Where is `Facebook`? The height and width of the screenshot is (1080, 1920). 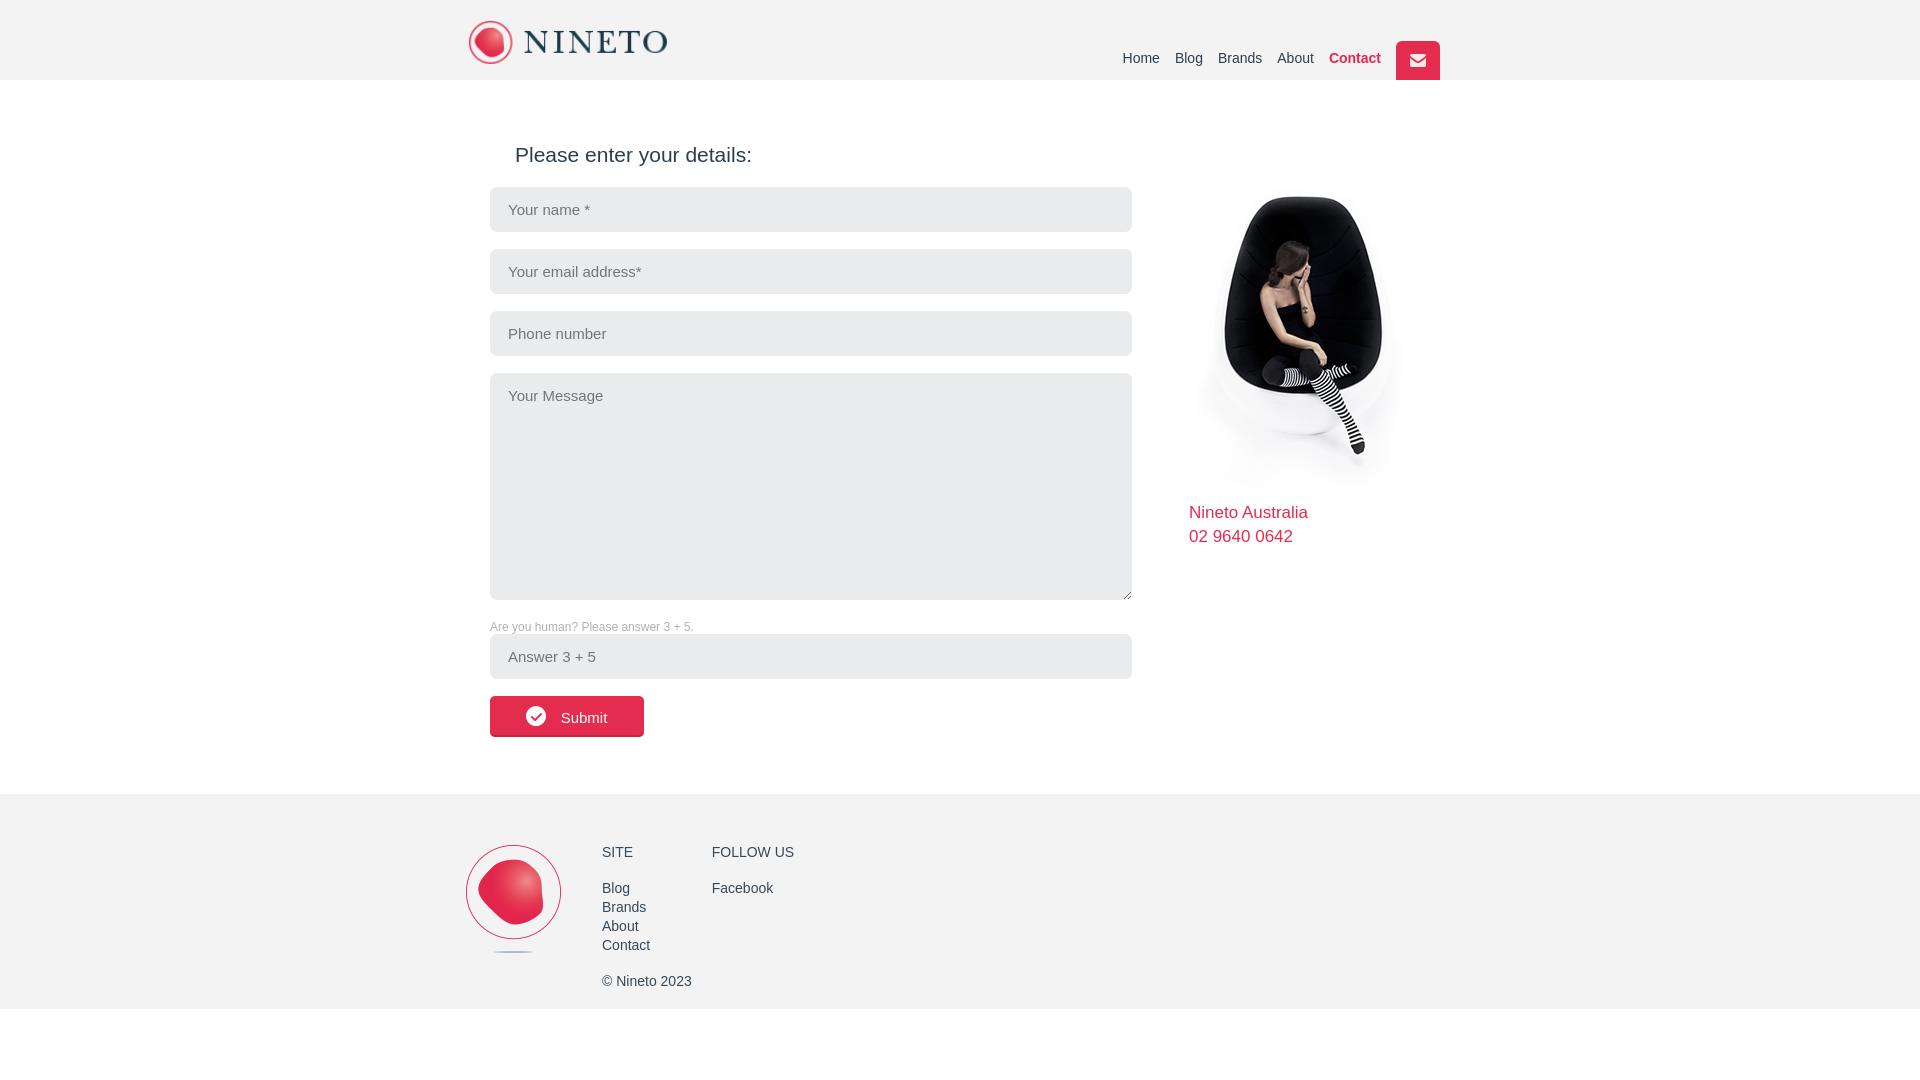 Facebook is located at coordinates (742, 888).